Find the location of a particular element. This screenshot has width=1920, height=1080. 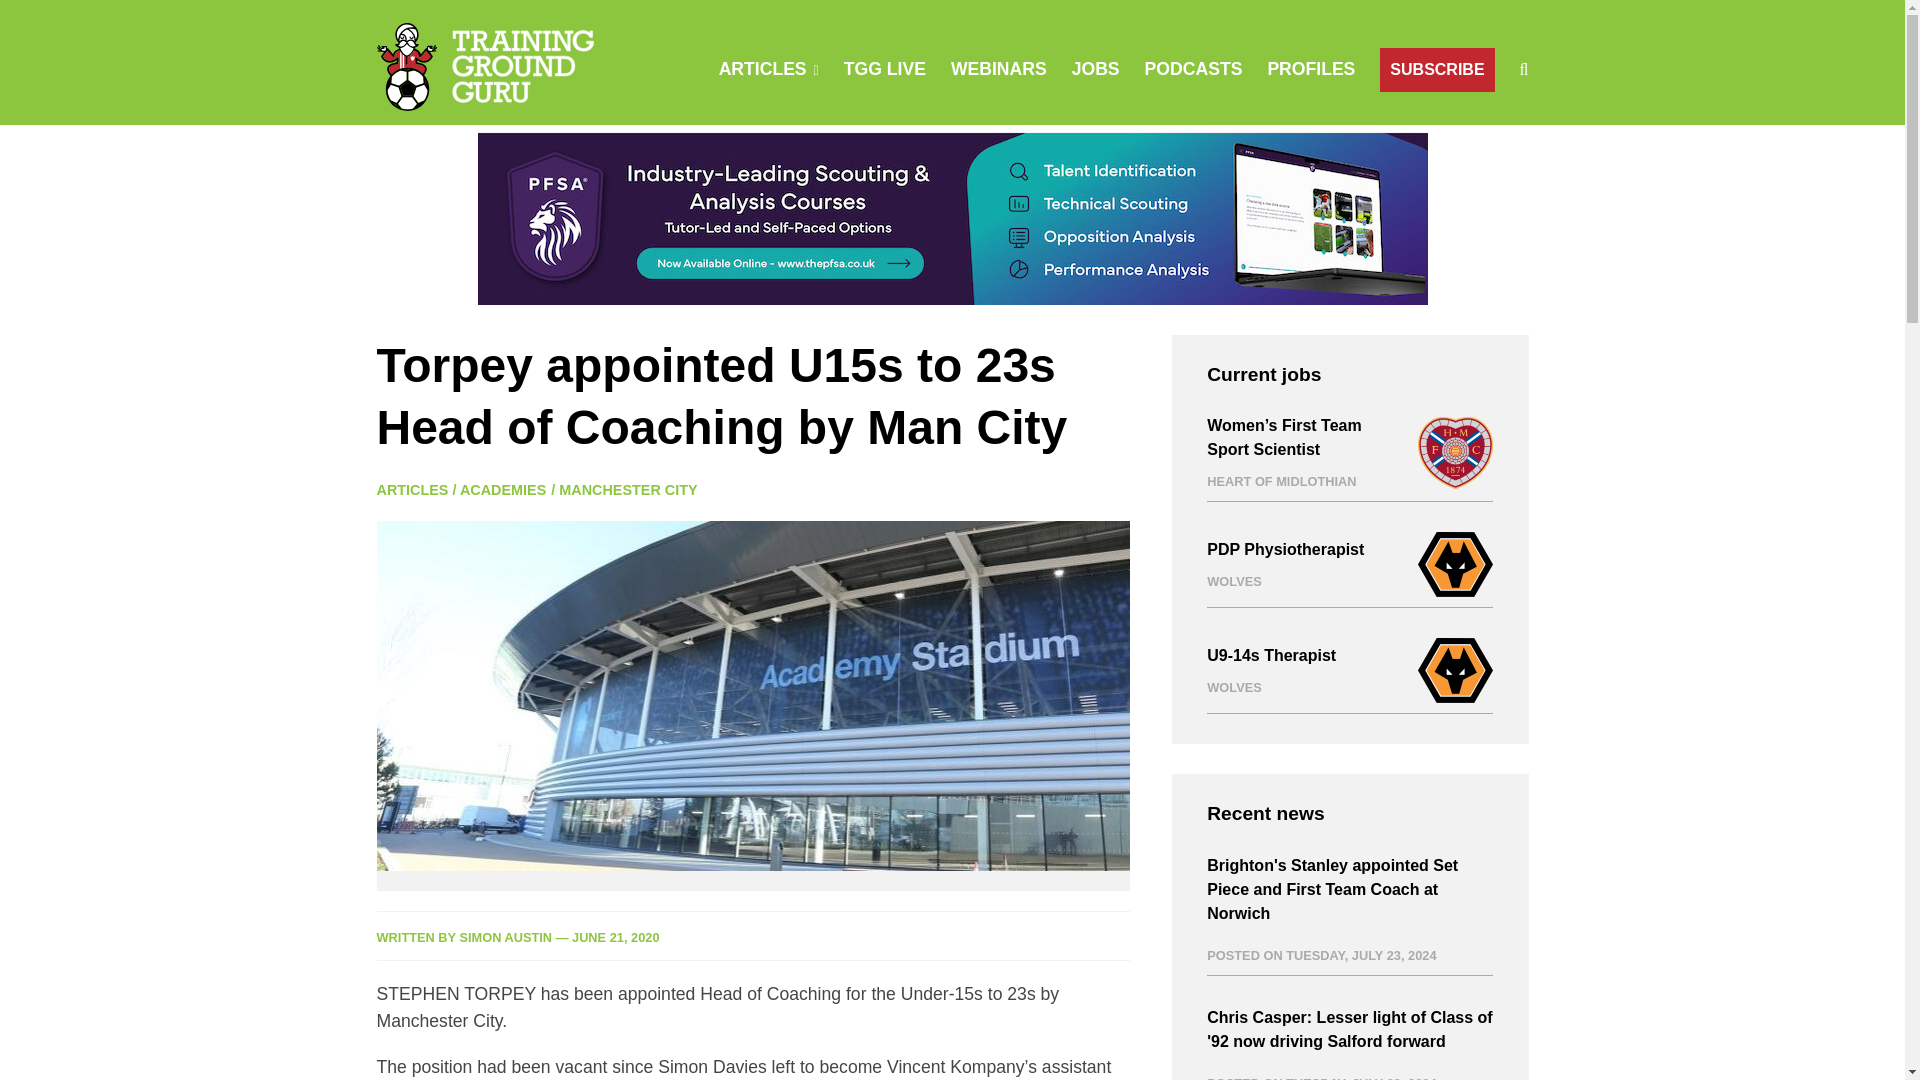

Submit a job is located at coordinates (1095, 68).